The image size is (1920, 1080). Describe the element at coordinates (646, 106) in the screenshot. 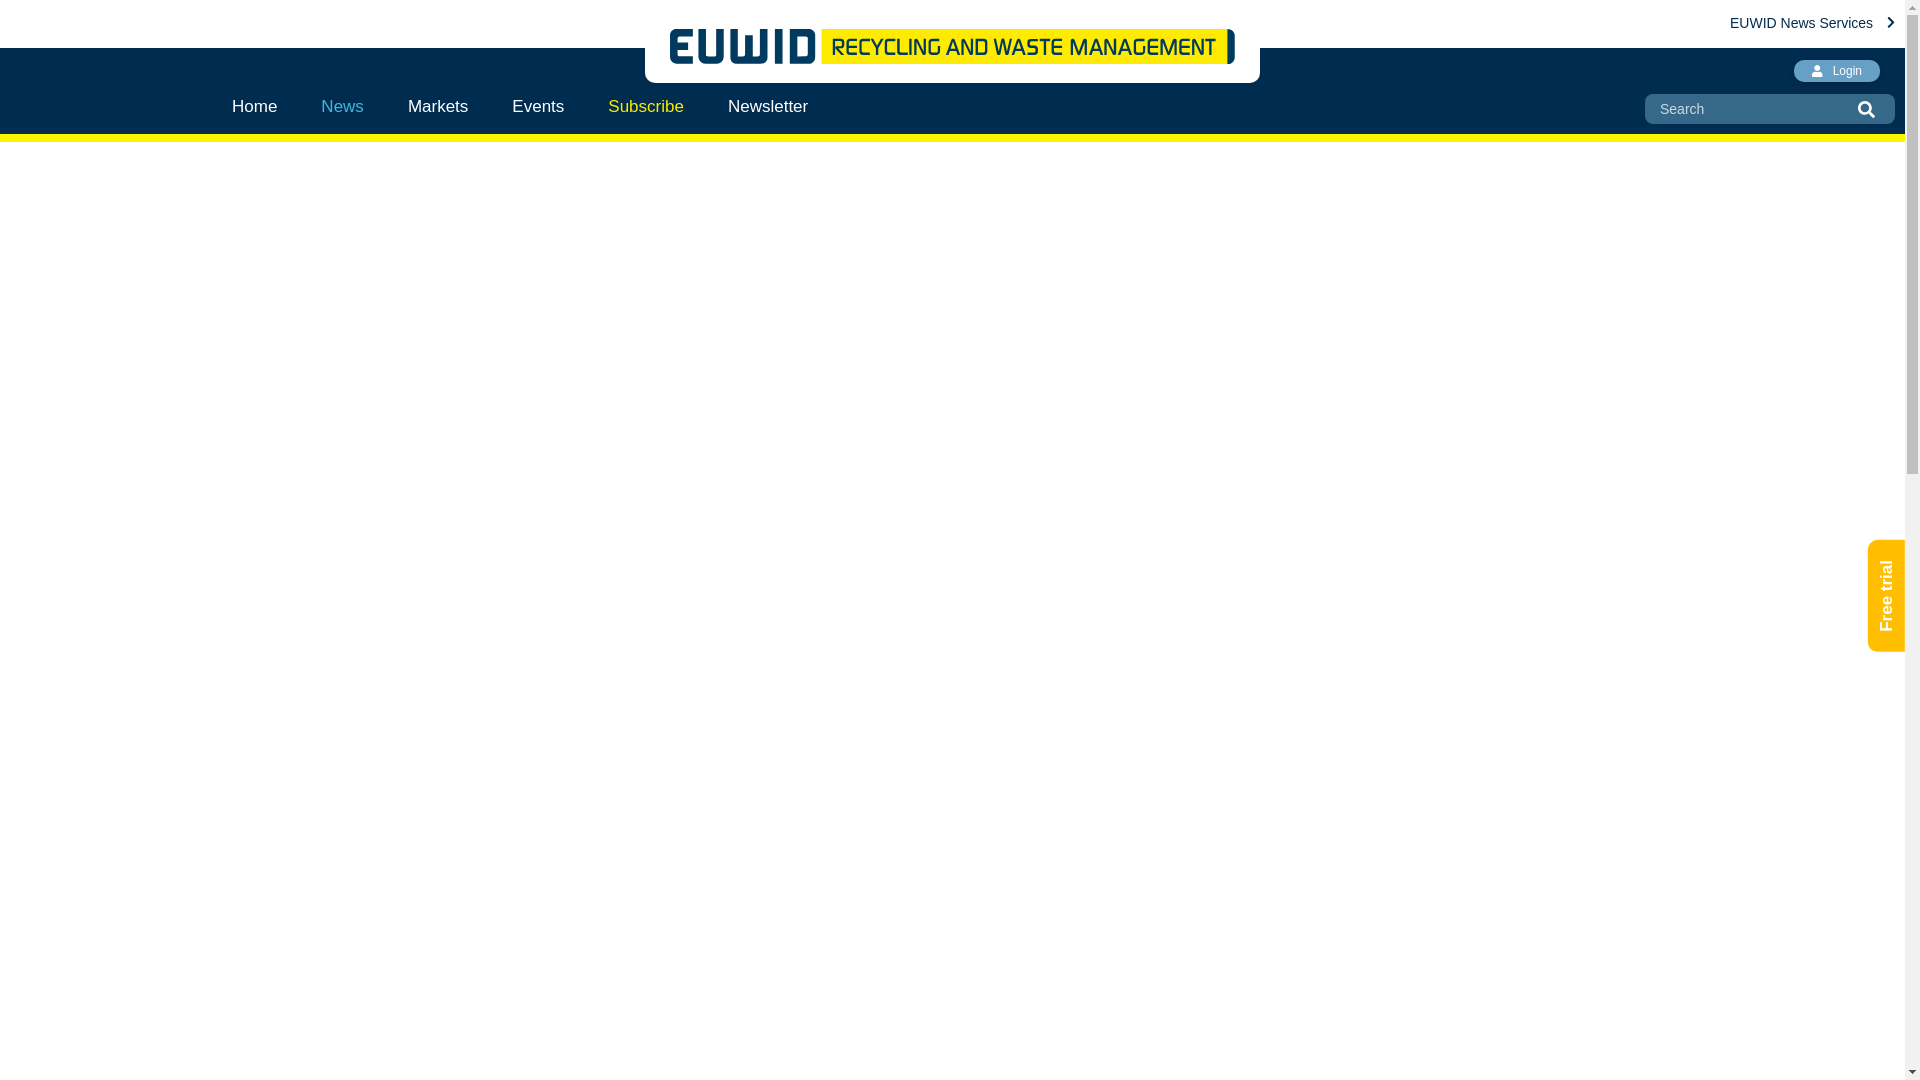

I see `Subscribe` at that location.